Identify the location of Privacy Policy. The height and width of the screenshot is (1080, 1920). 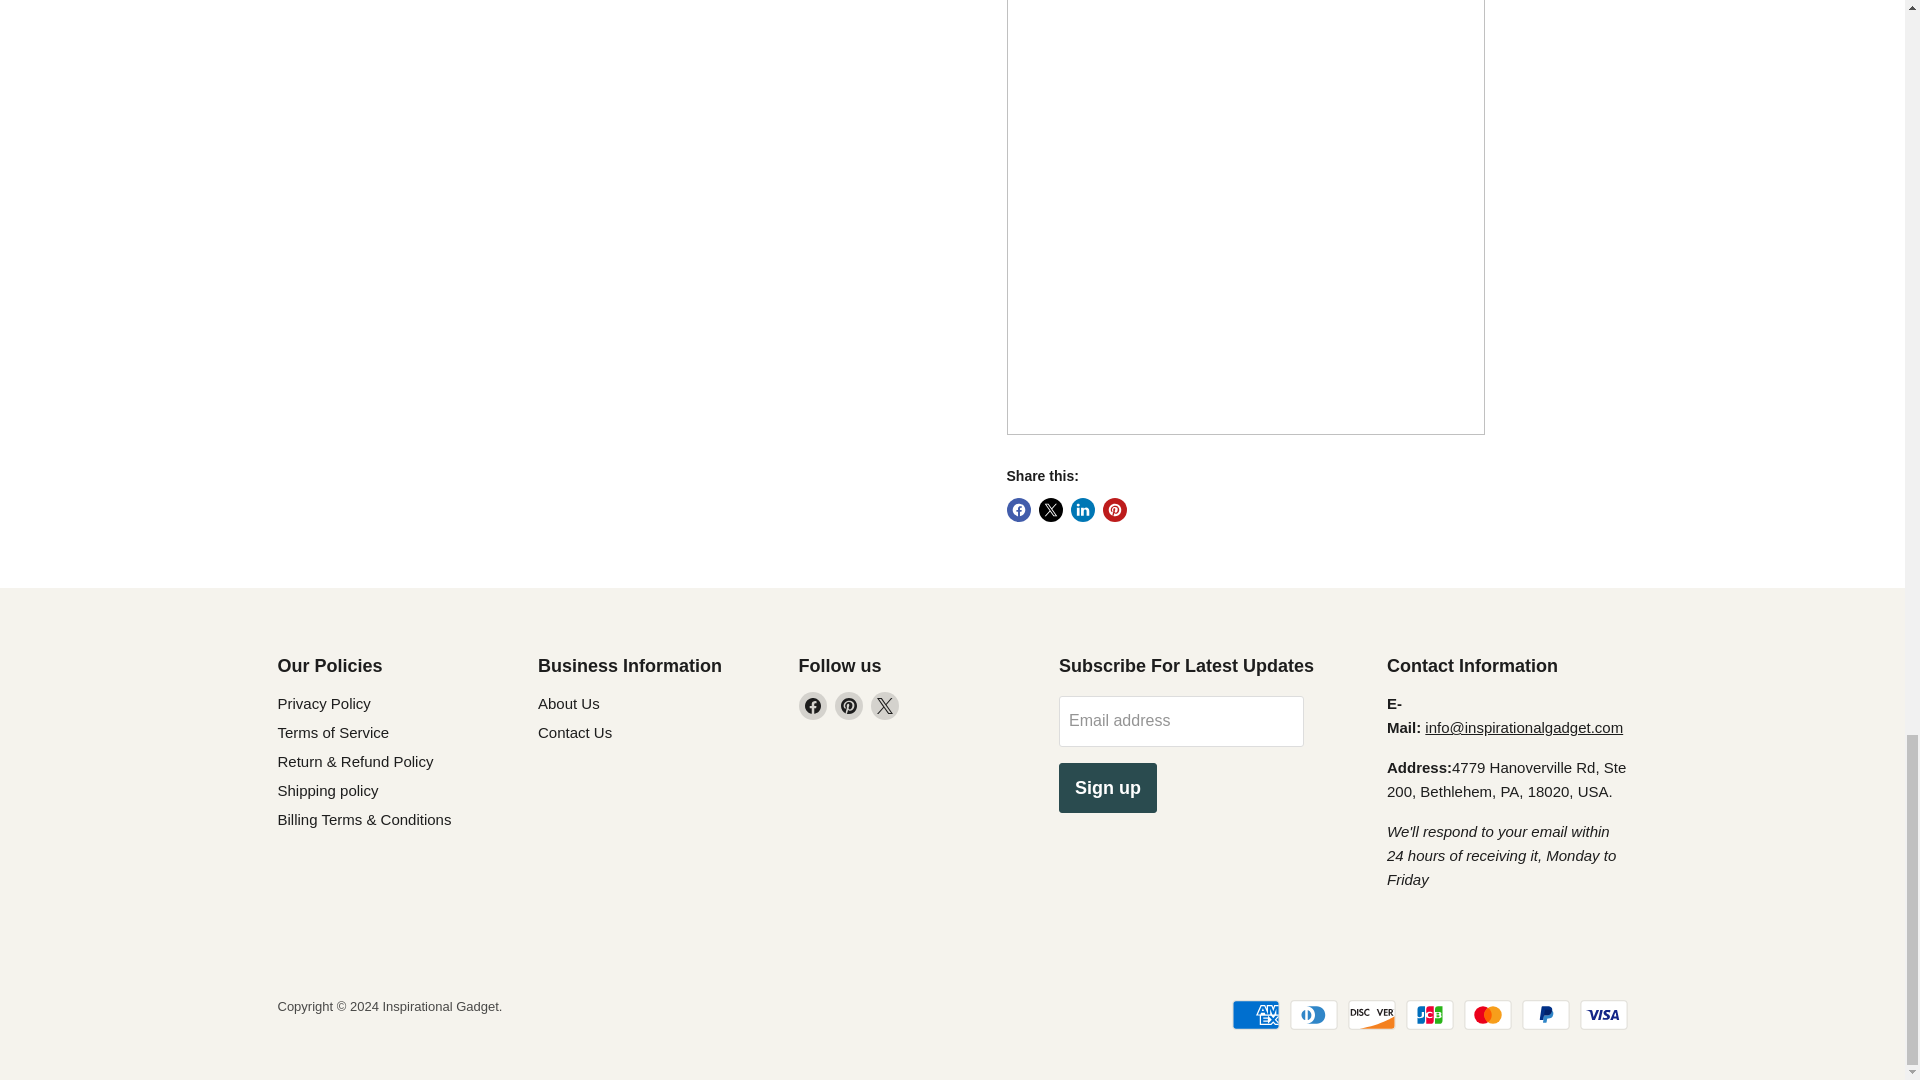
(324, 703).